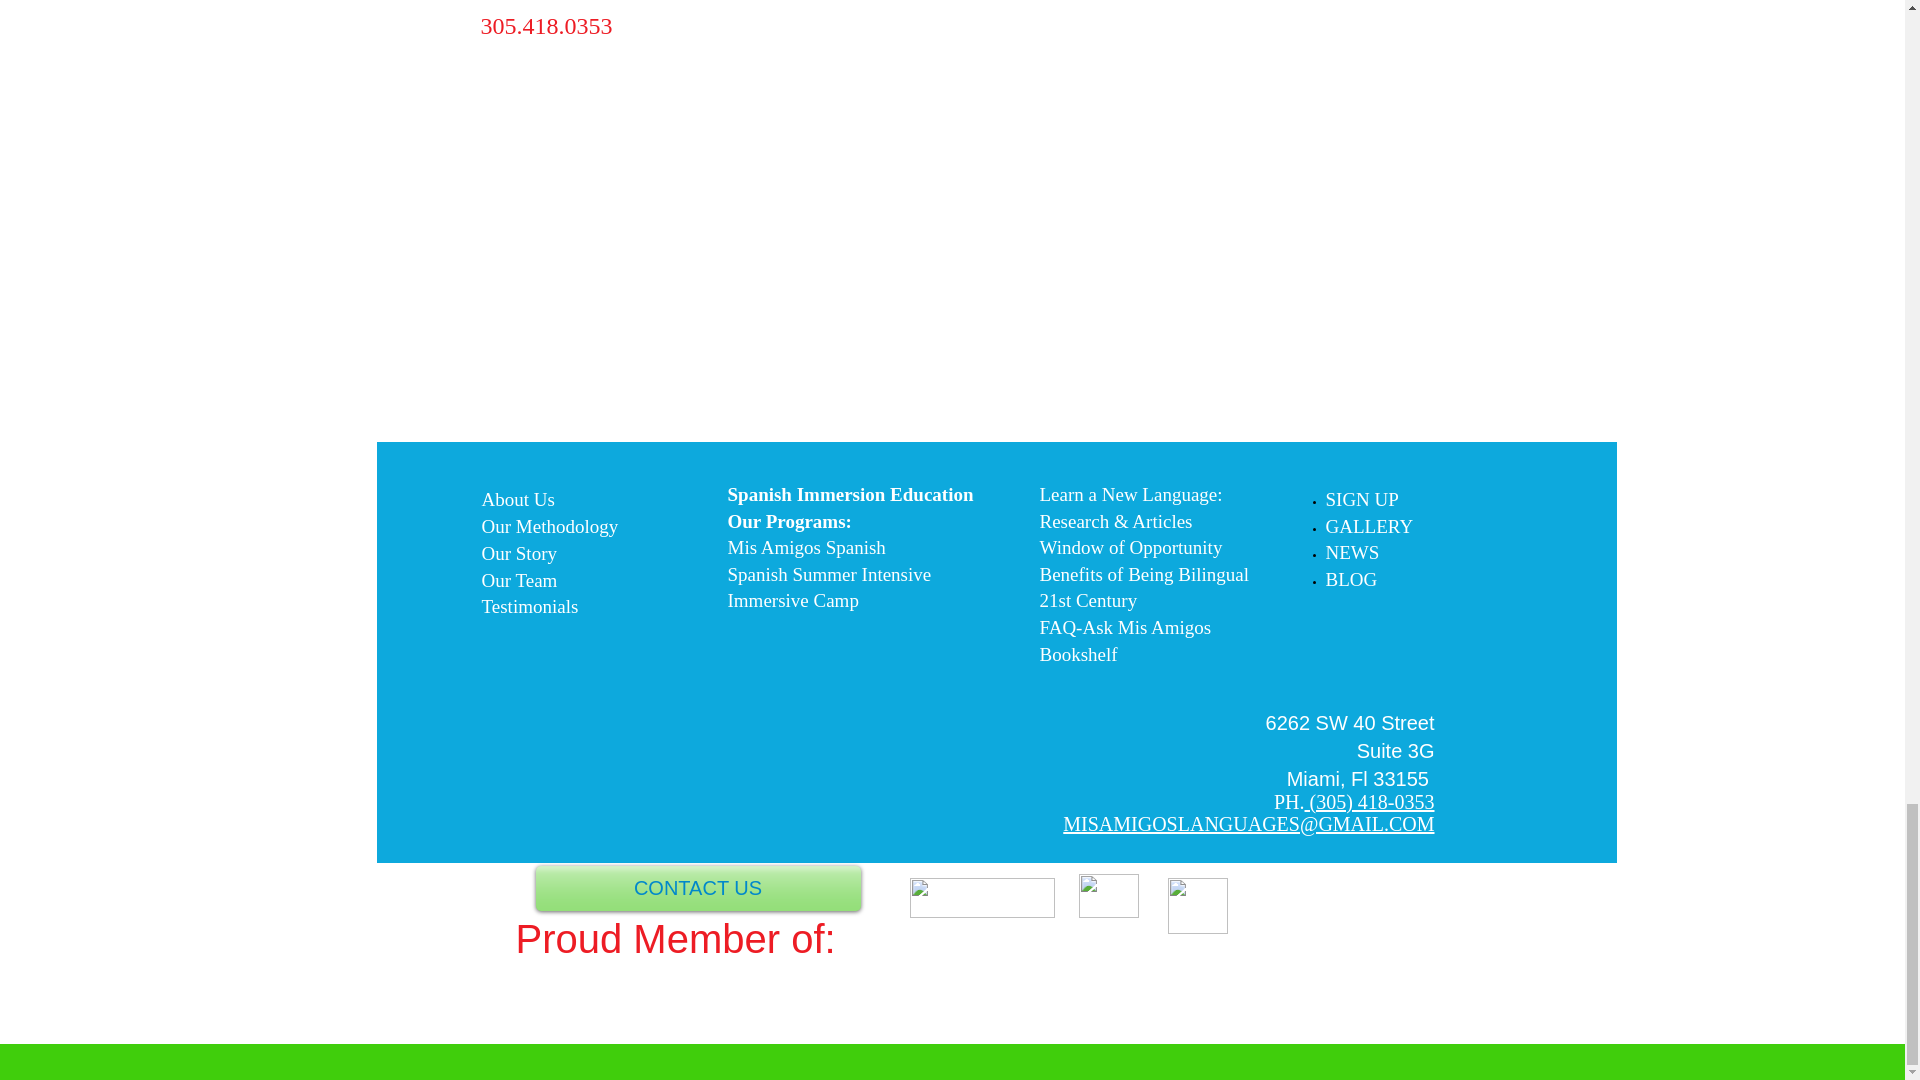 The height and width of the screenshot is (1080, 1920). I want to click on 21st Century, so click(1089, 604).